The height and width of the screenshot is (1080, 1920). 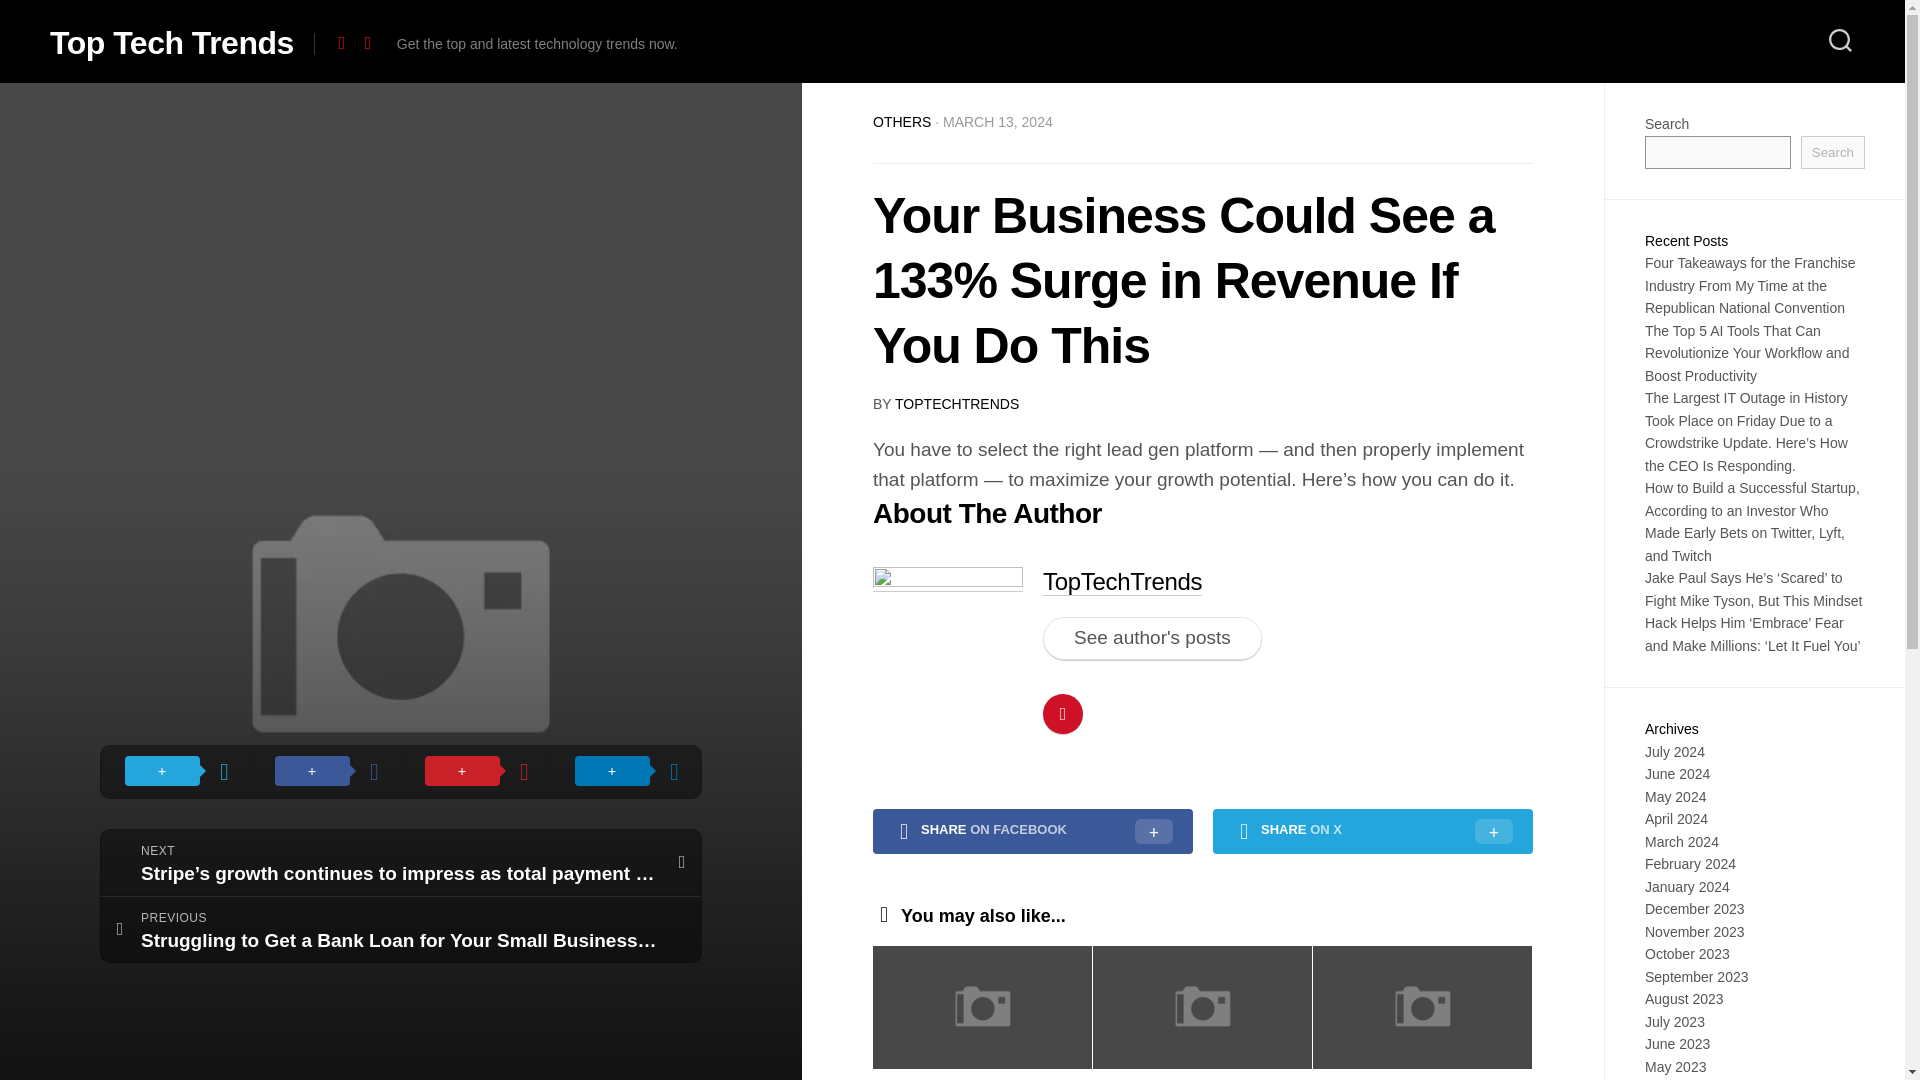 What do you see at coordinates (1678, 773) in the screenshot?
I see `June 2024` at bounding box center [1678, 773].